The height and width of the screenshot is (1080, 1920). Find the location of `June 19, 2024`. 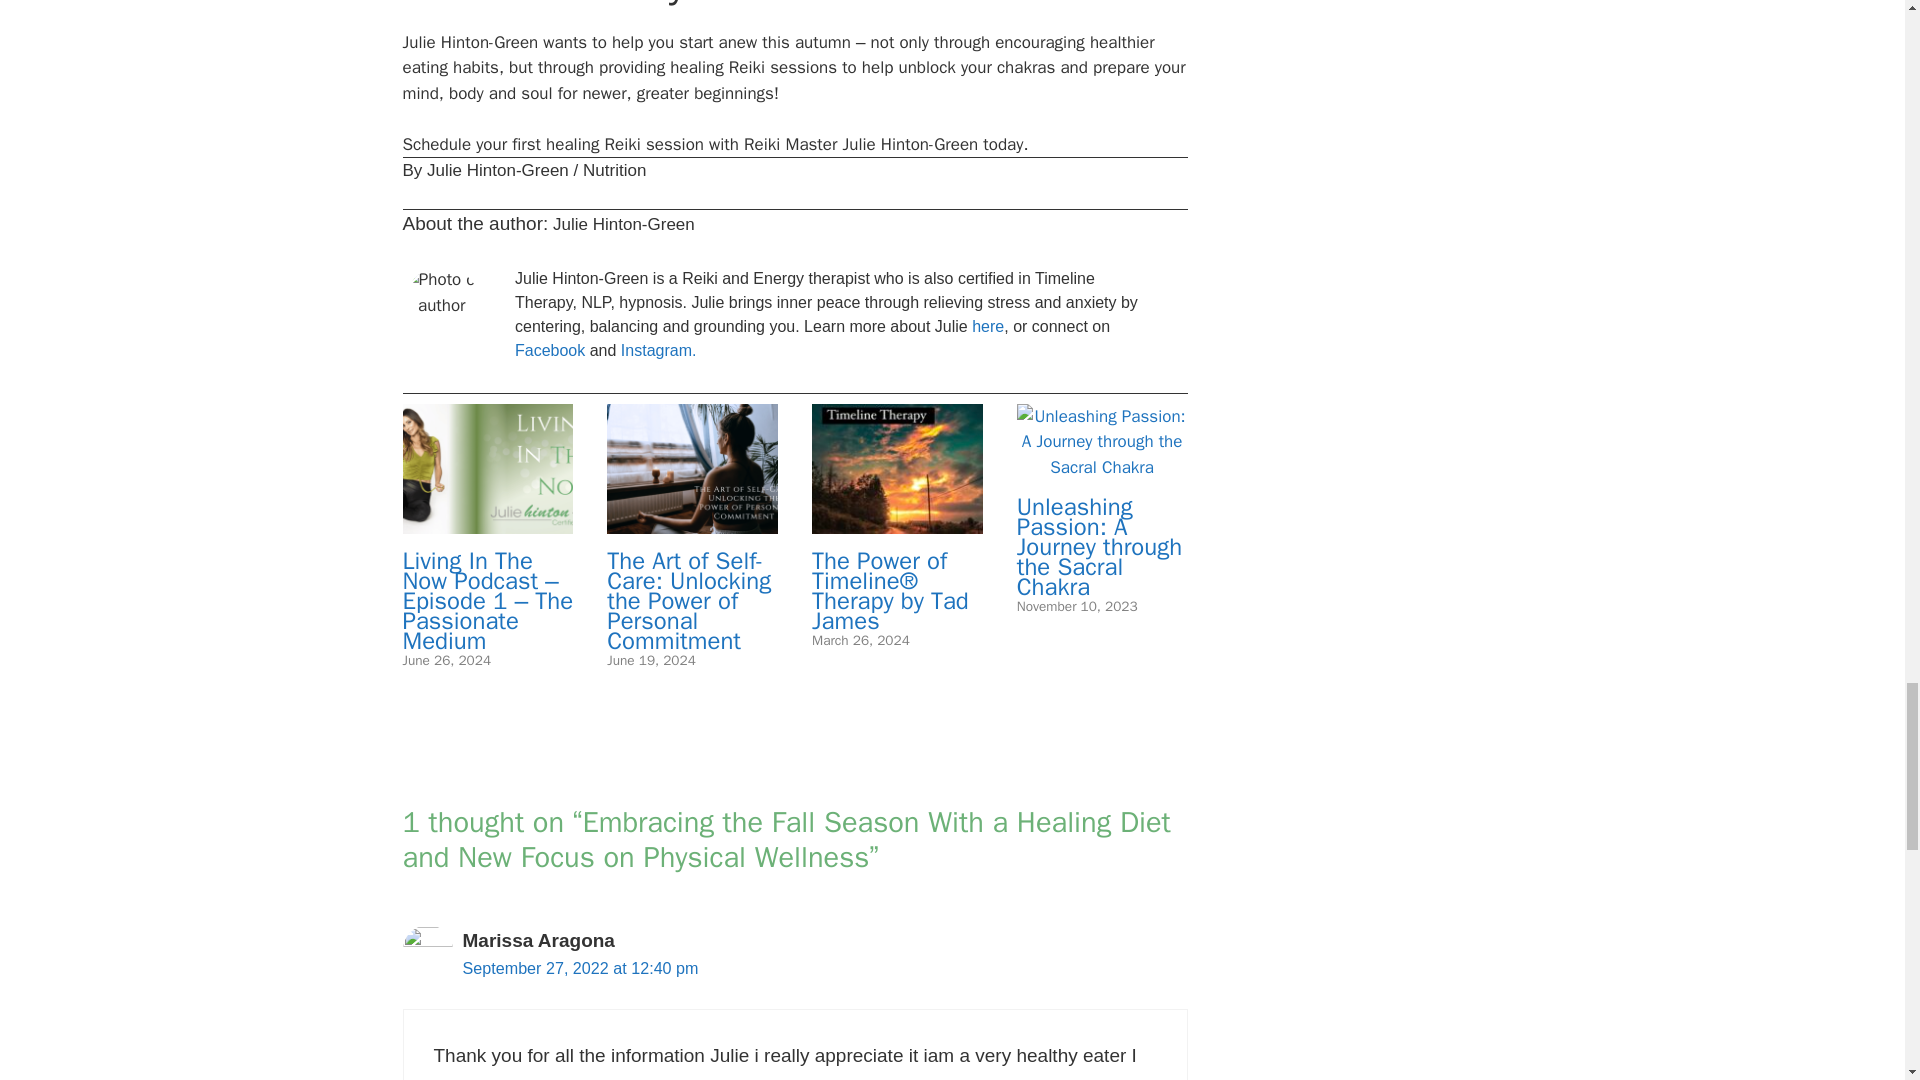

June 19, 2024 is located at coordinates (650, 660).